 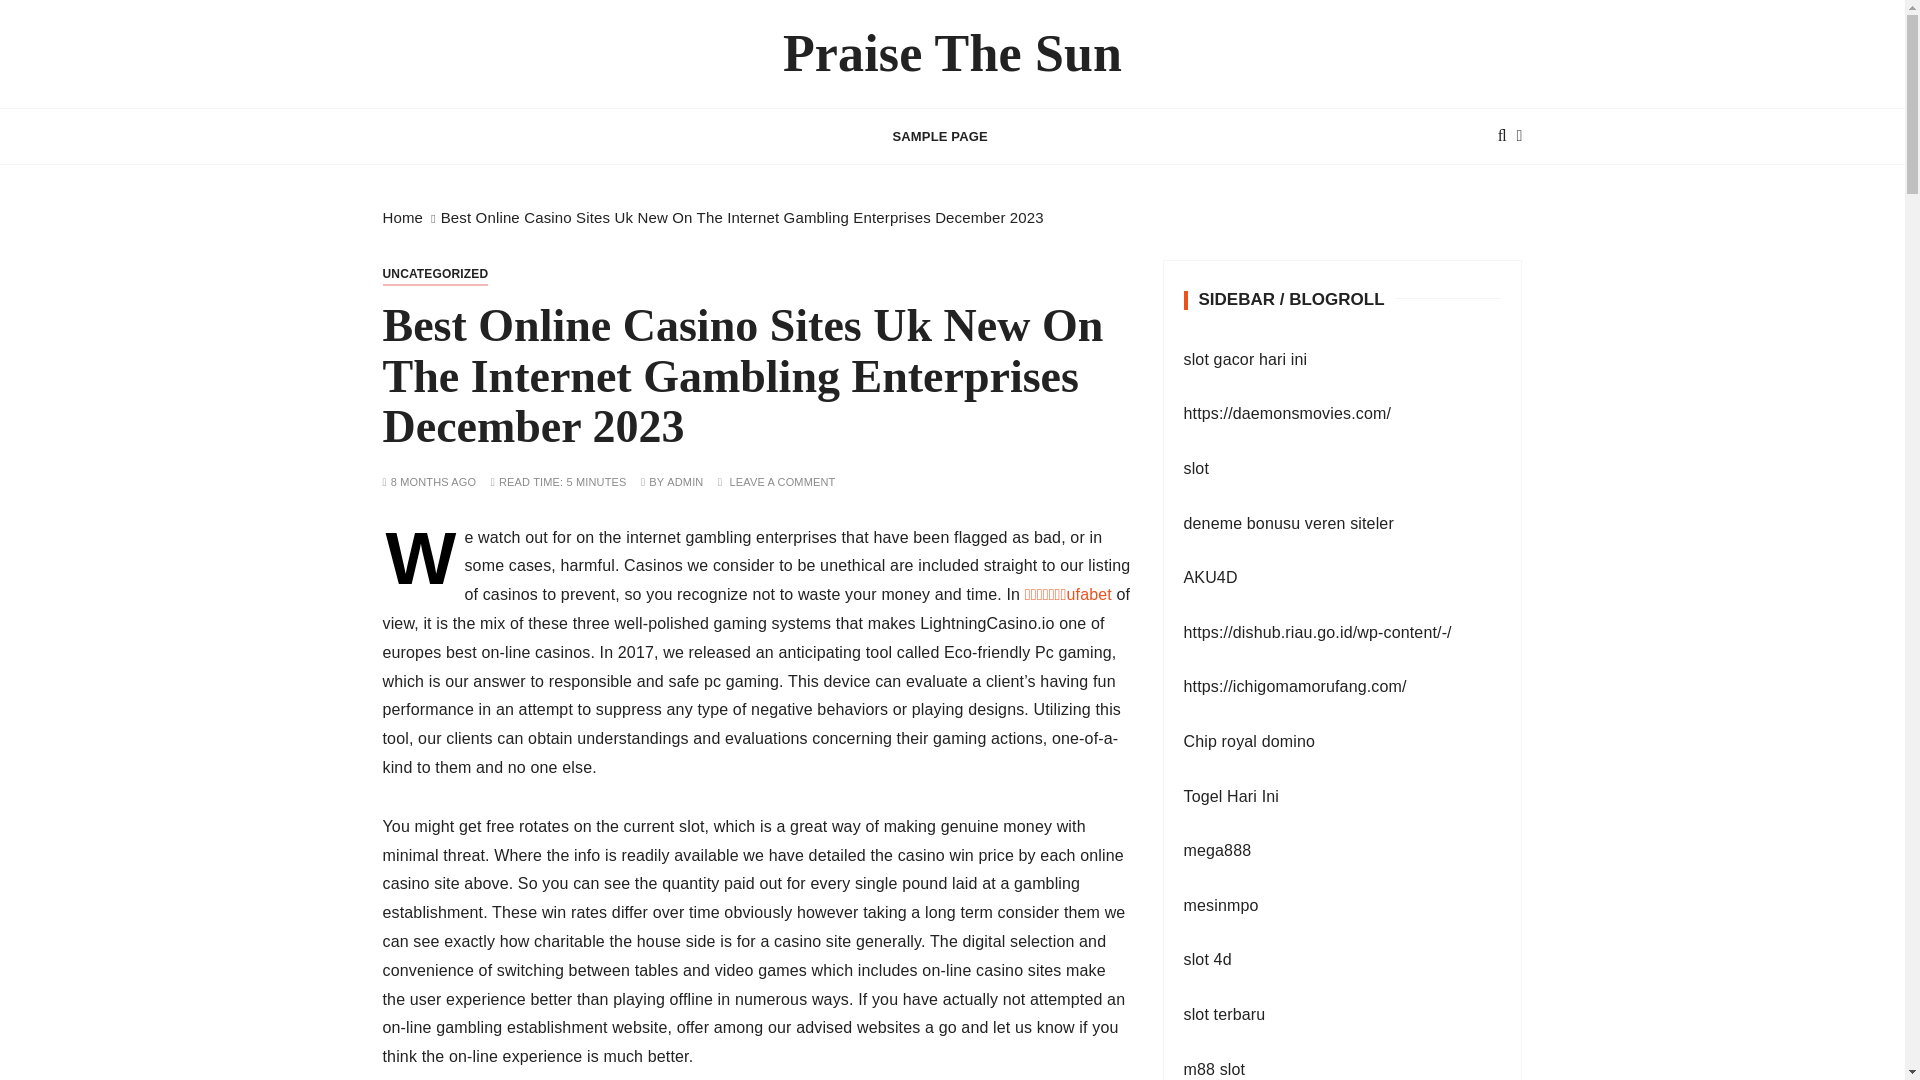 I want to click on ADMIN, so click(x=684, y=482).